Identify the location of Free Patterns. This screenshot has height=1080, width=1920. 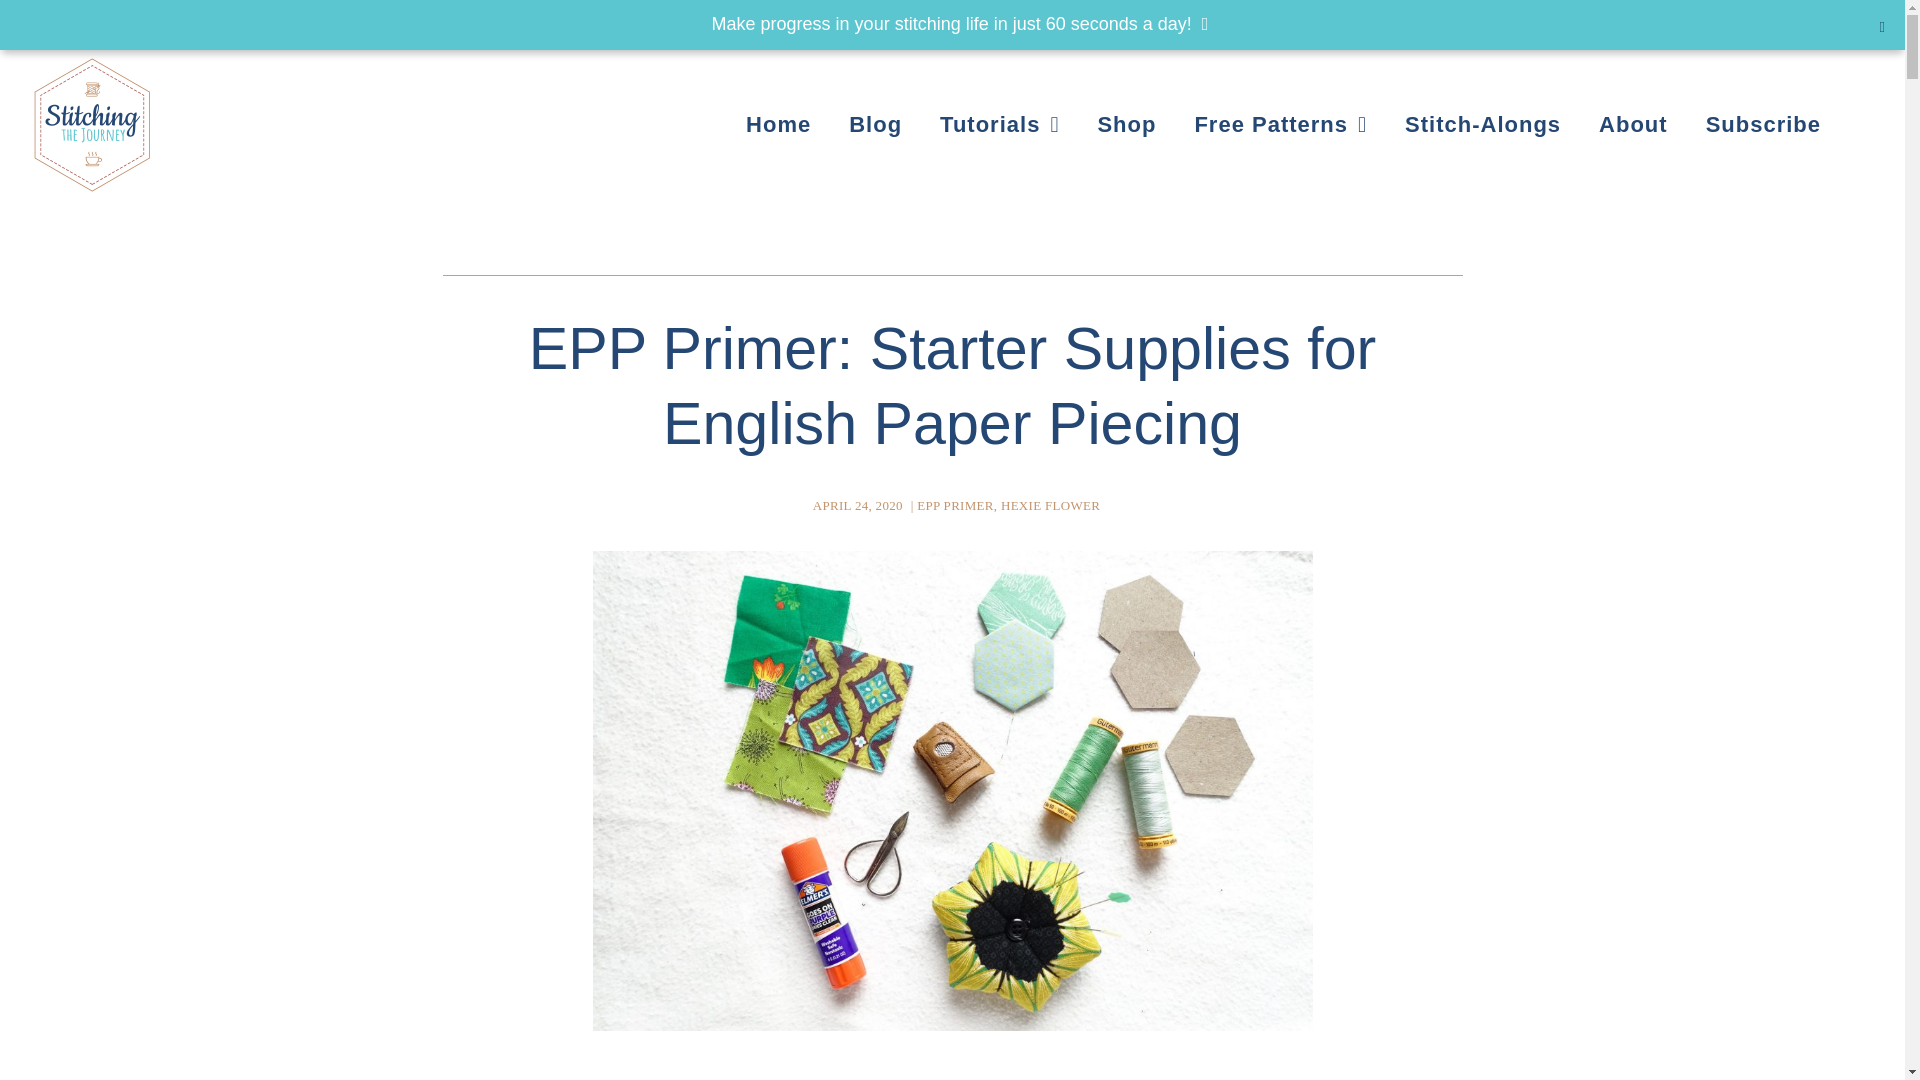
(1280, 125).